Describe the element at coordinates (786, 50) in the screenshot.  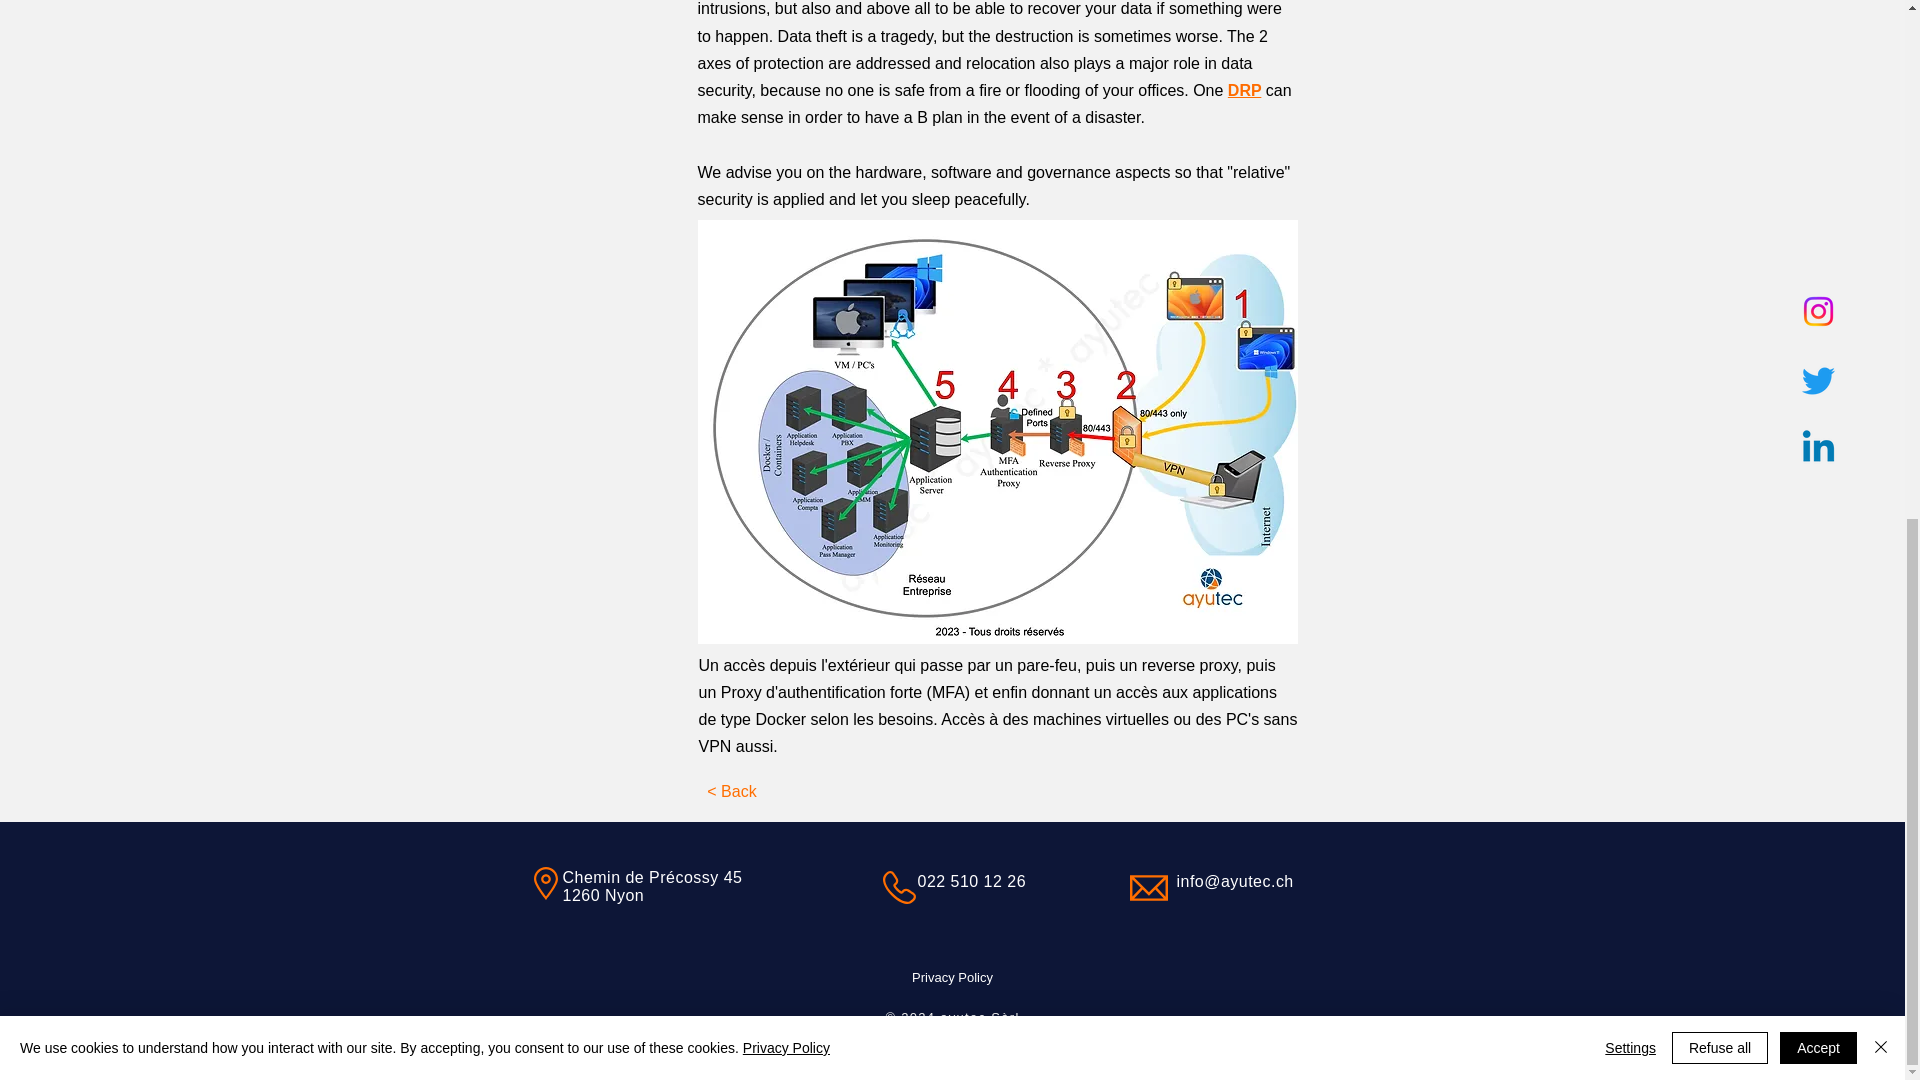
I see `Privacy Policy` at that location.